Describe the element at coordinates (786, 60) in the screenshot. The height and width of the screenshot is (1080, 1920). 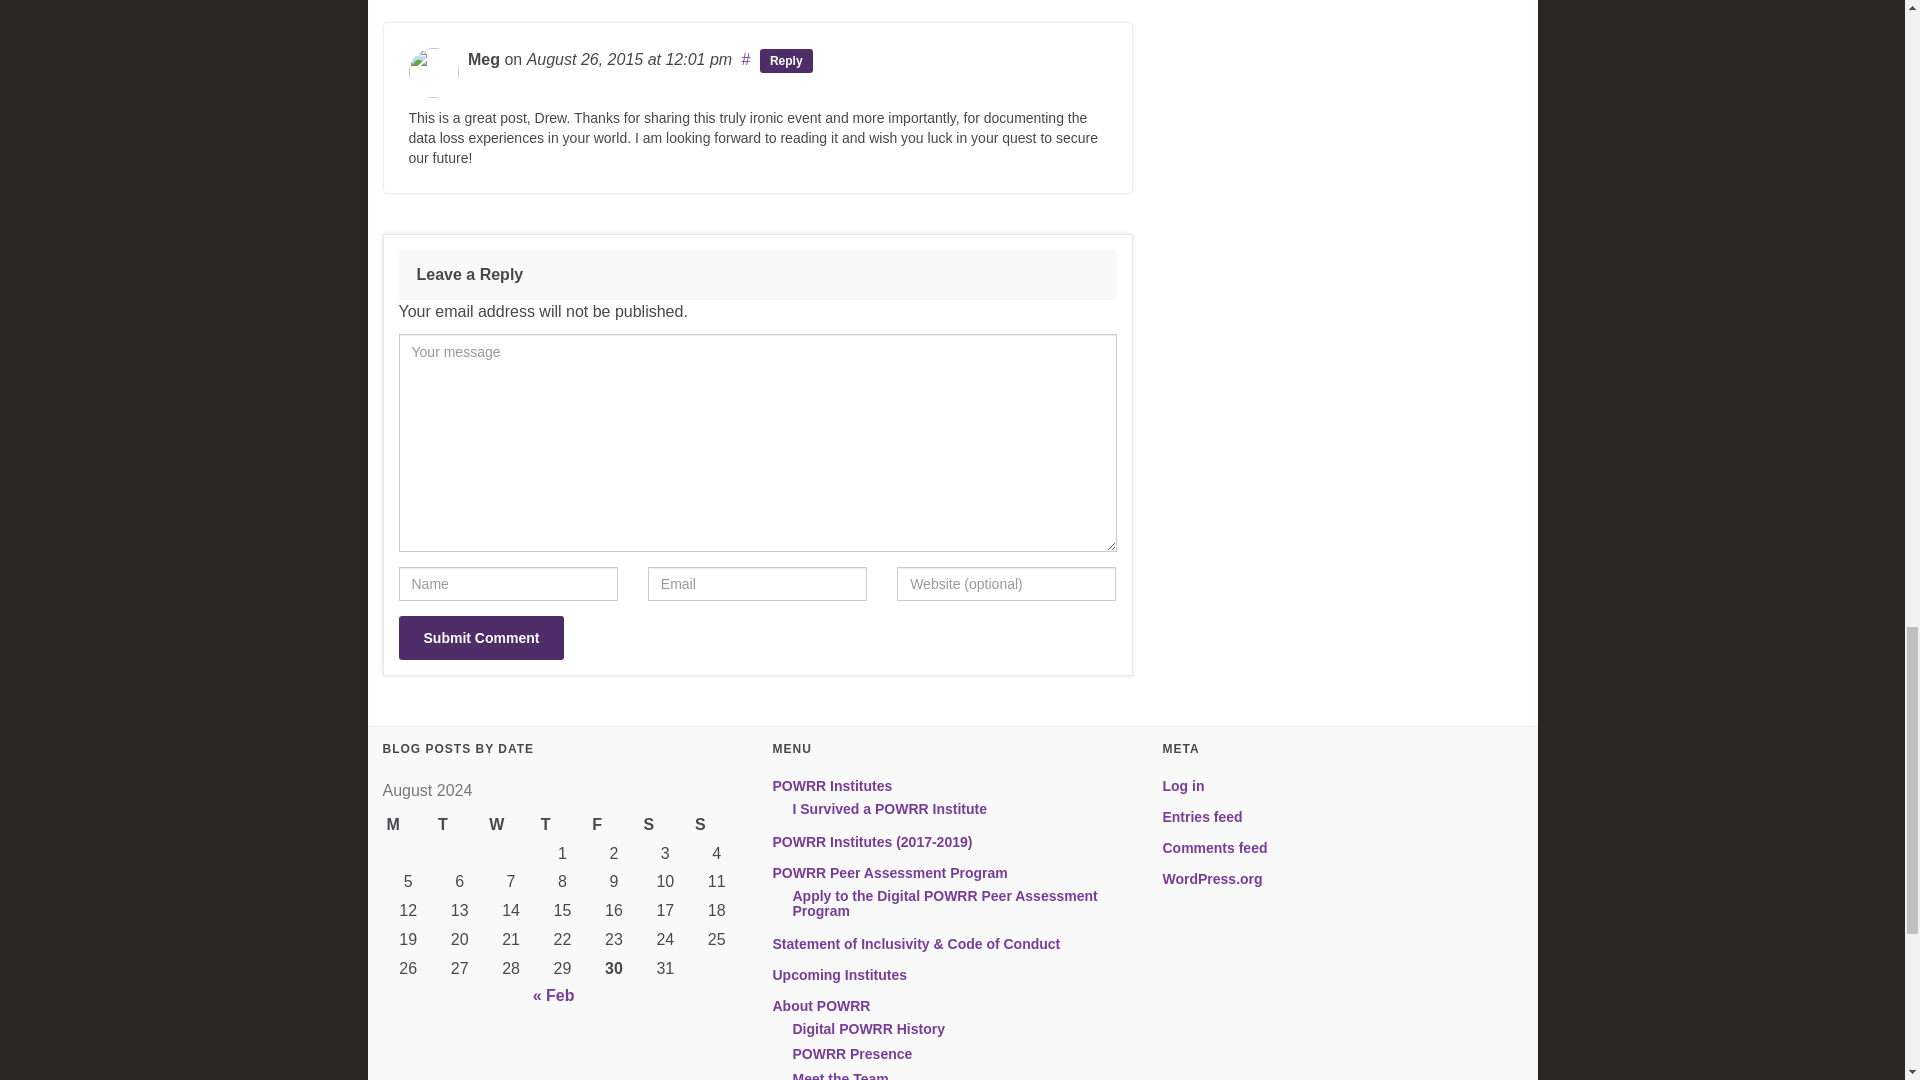
I see `Reply` at that location.